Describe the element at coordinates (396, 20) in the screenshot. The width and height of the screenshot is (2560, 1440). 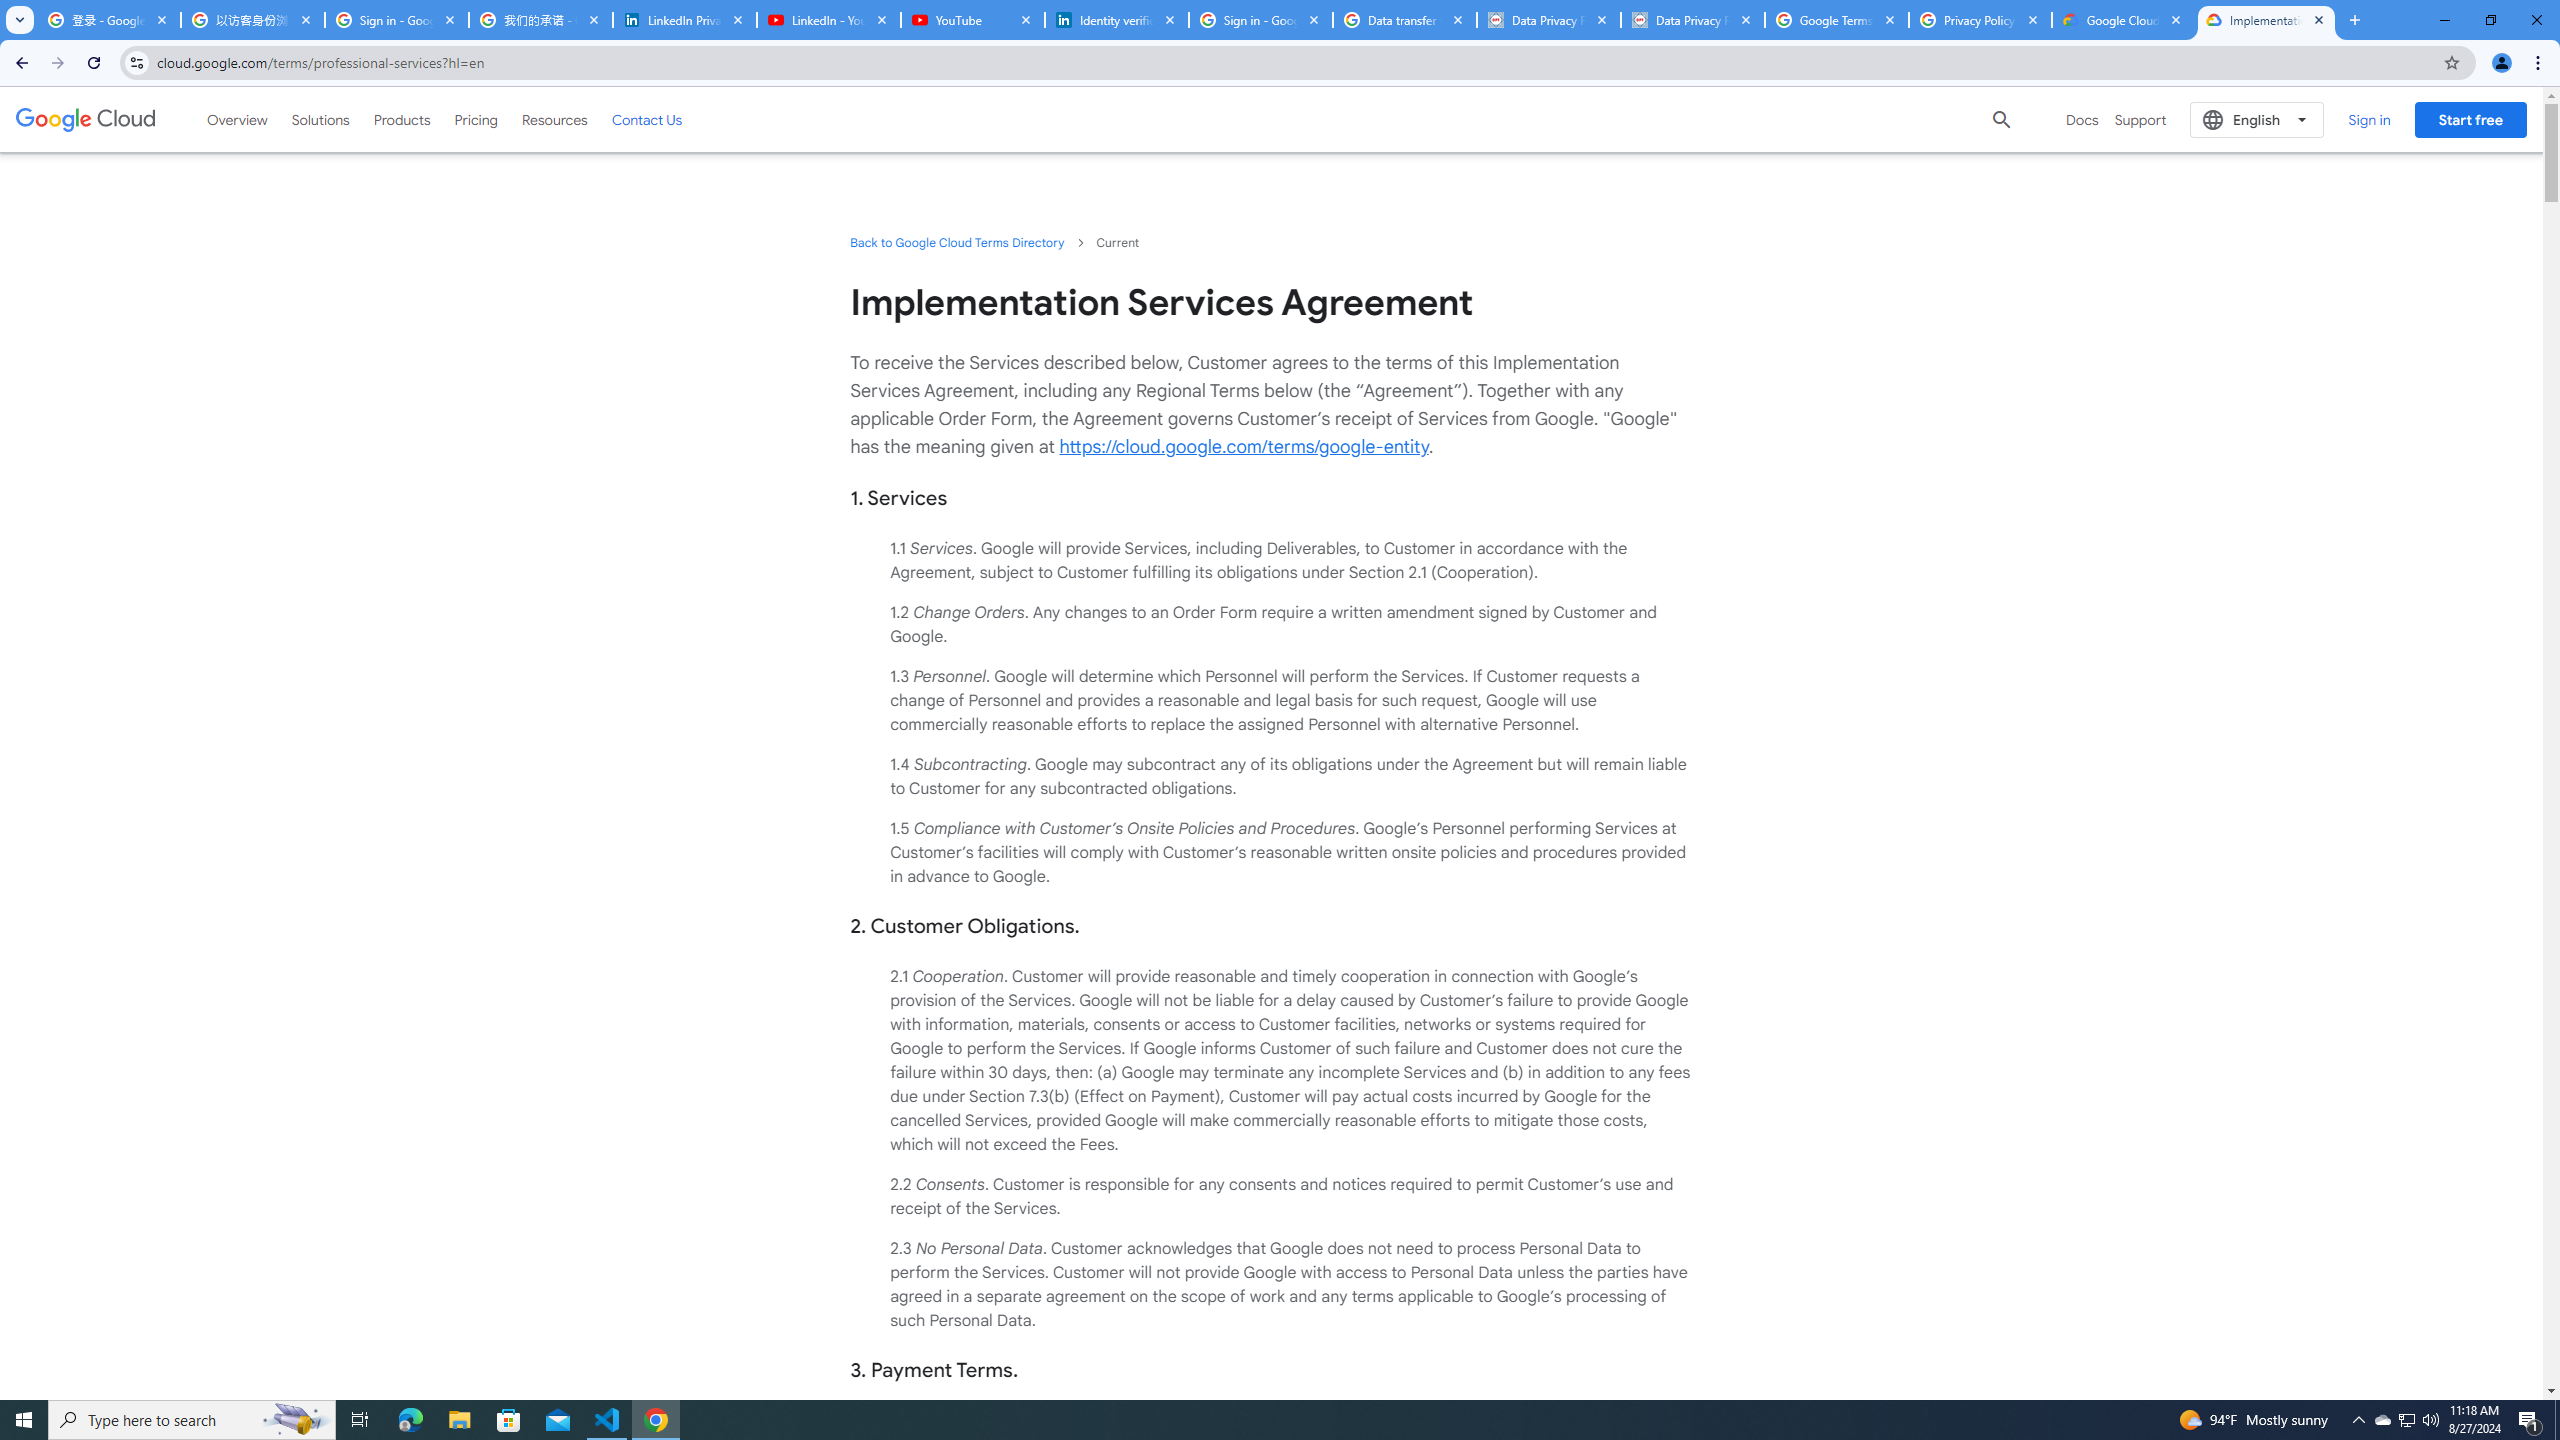
I see `Sign in - Google Accounts` at that location.